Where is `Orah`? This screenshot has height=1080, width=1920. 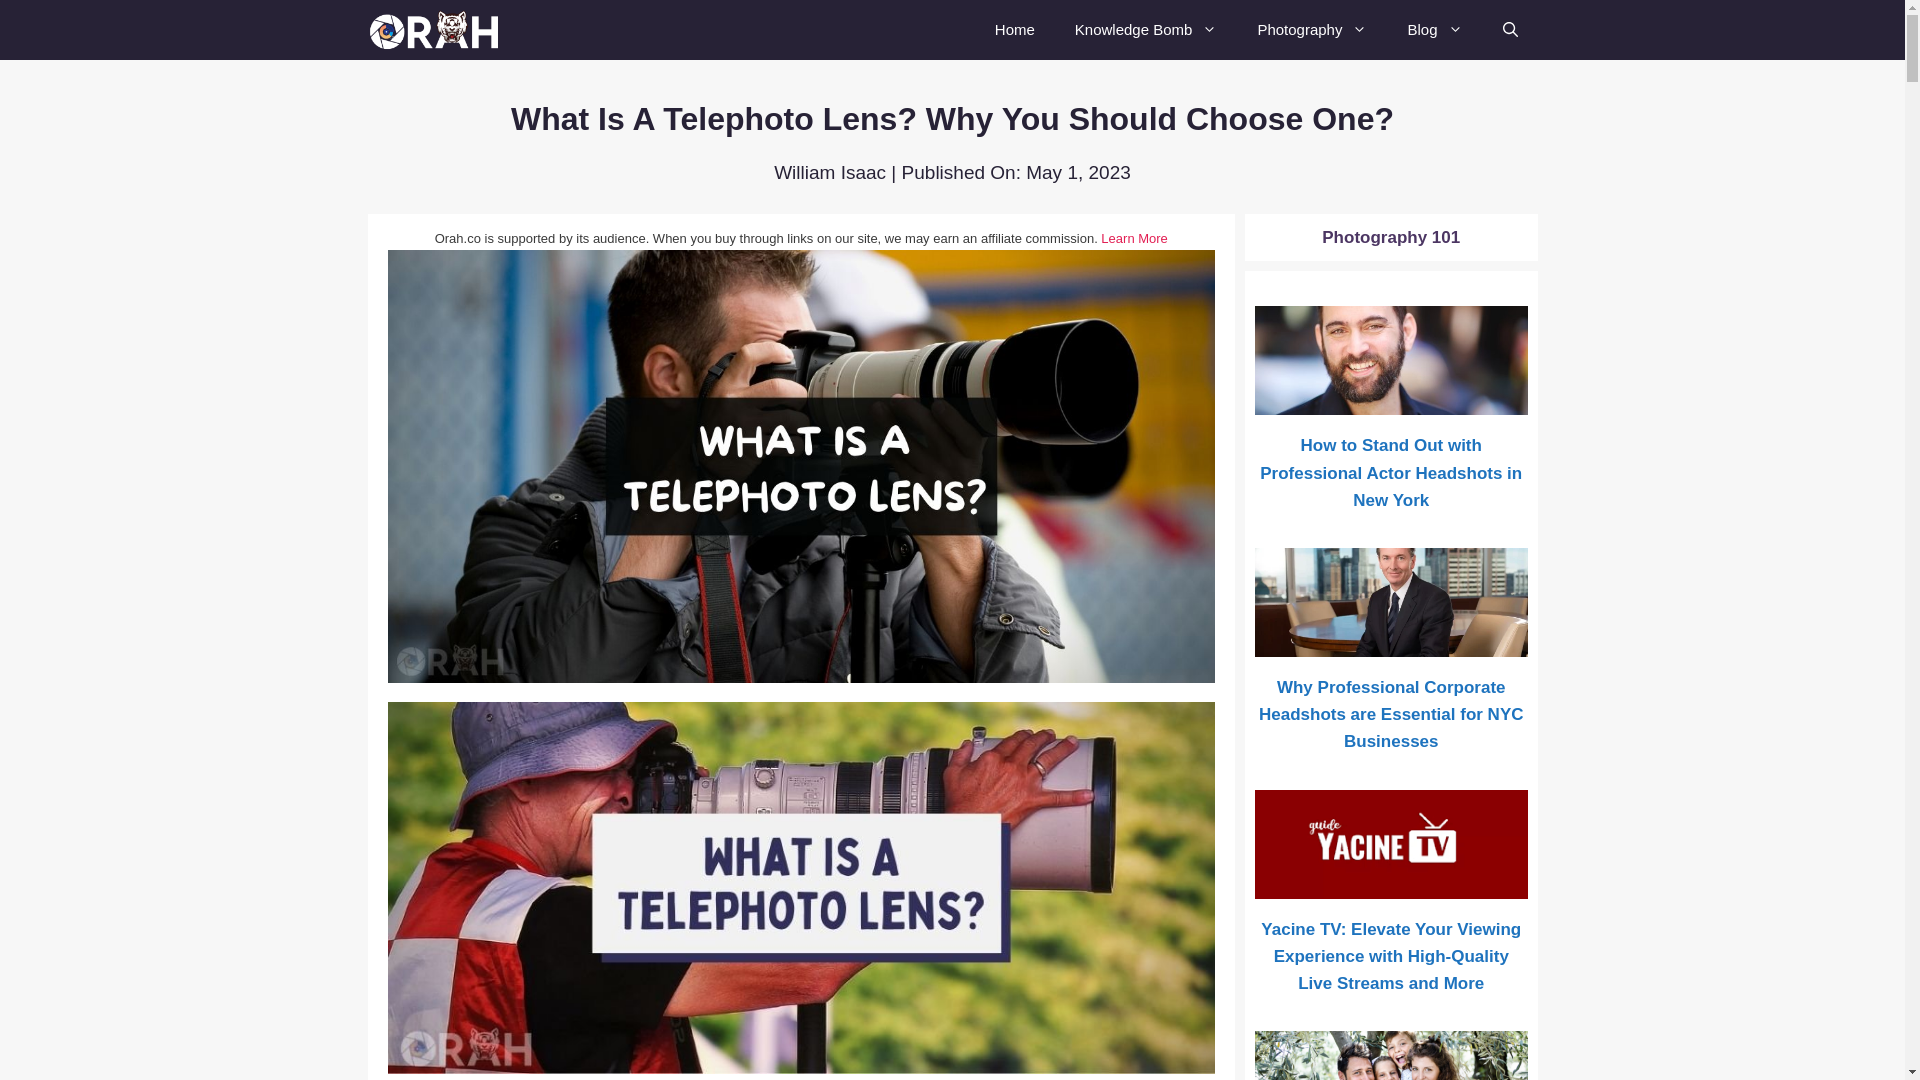 Orah is located at coordinates (437, 30).